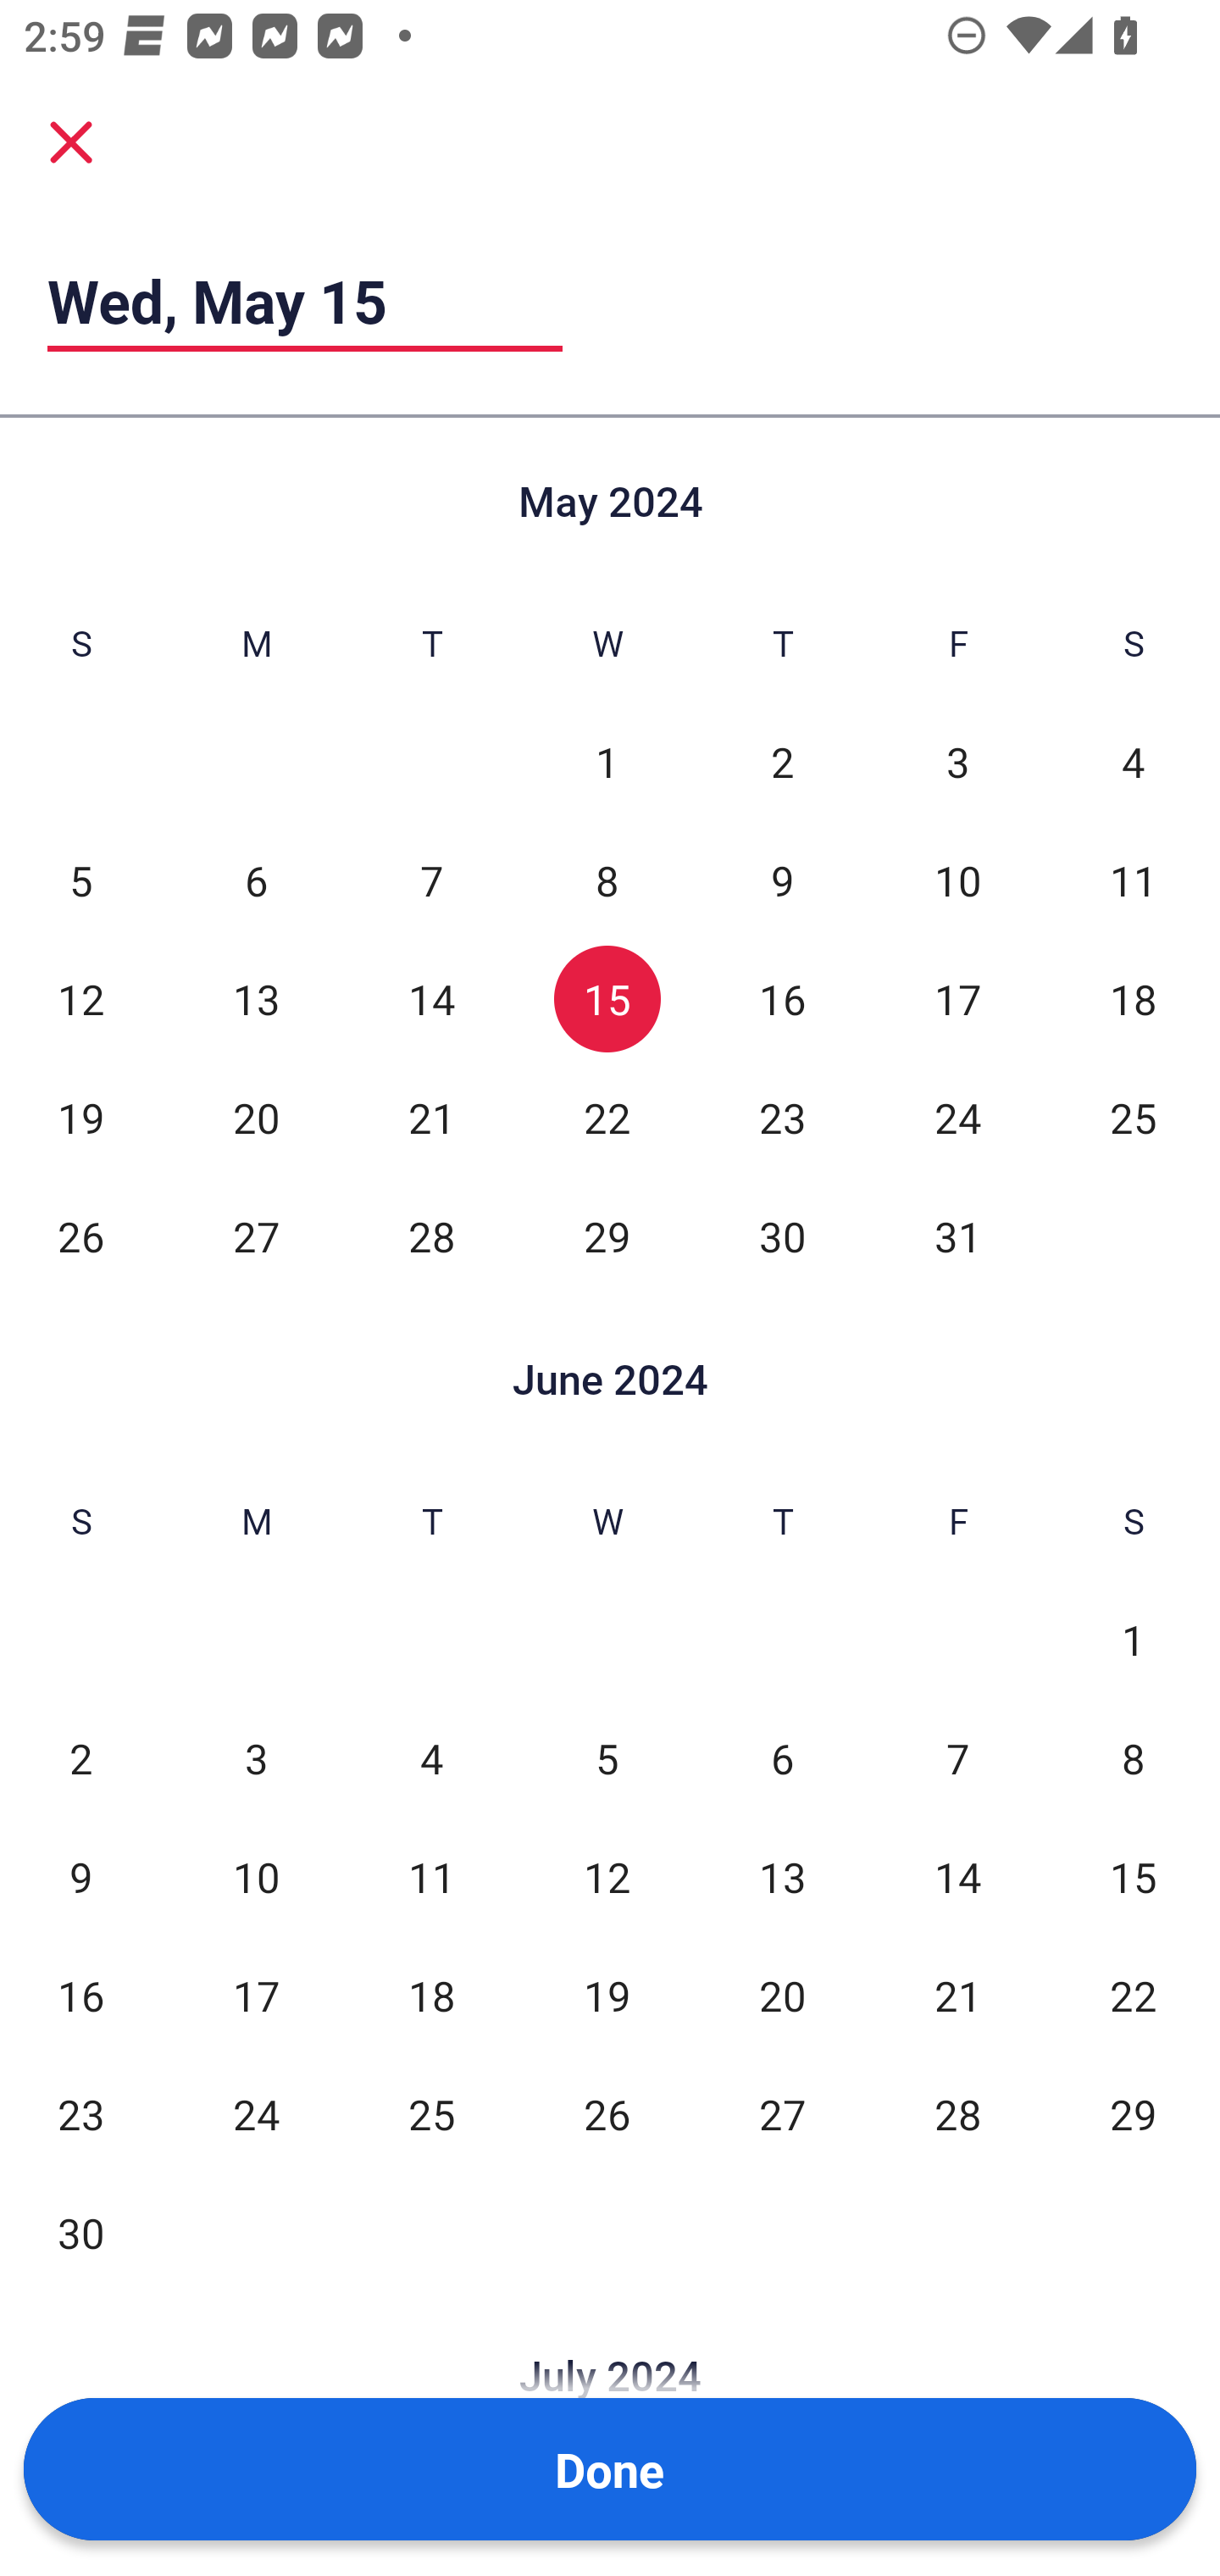 Image resolution: width=1220 pixels, height=2576 pixels. I want to click on 20 Thu, Jun 20, Not Selected, so click(782, 1996).